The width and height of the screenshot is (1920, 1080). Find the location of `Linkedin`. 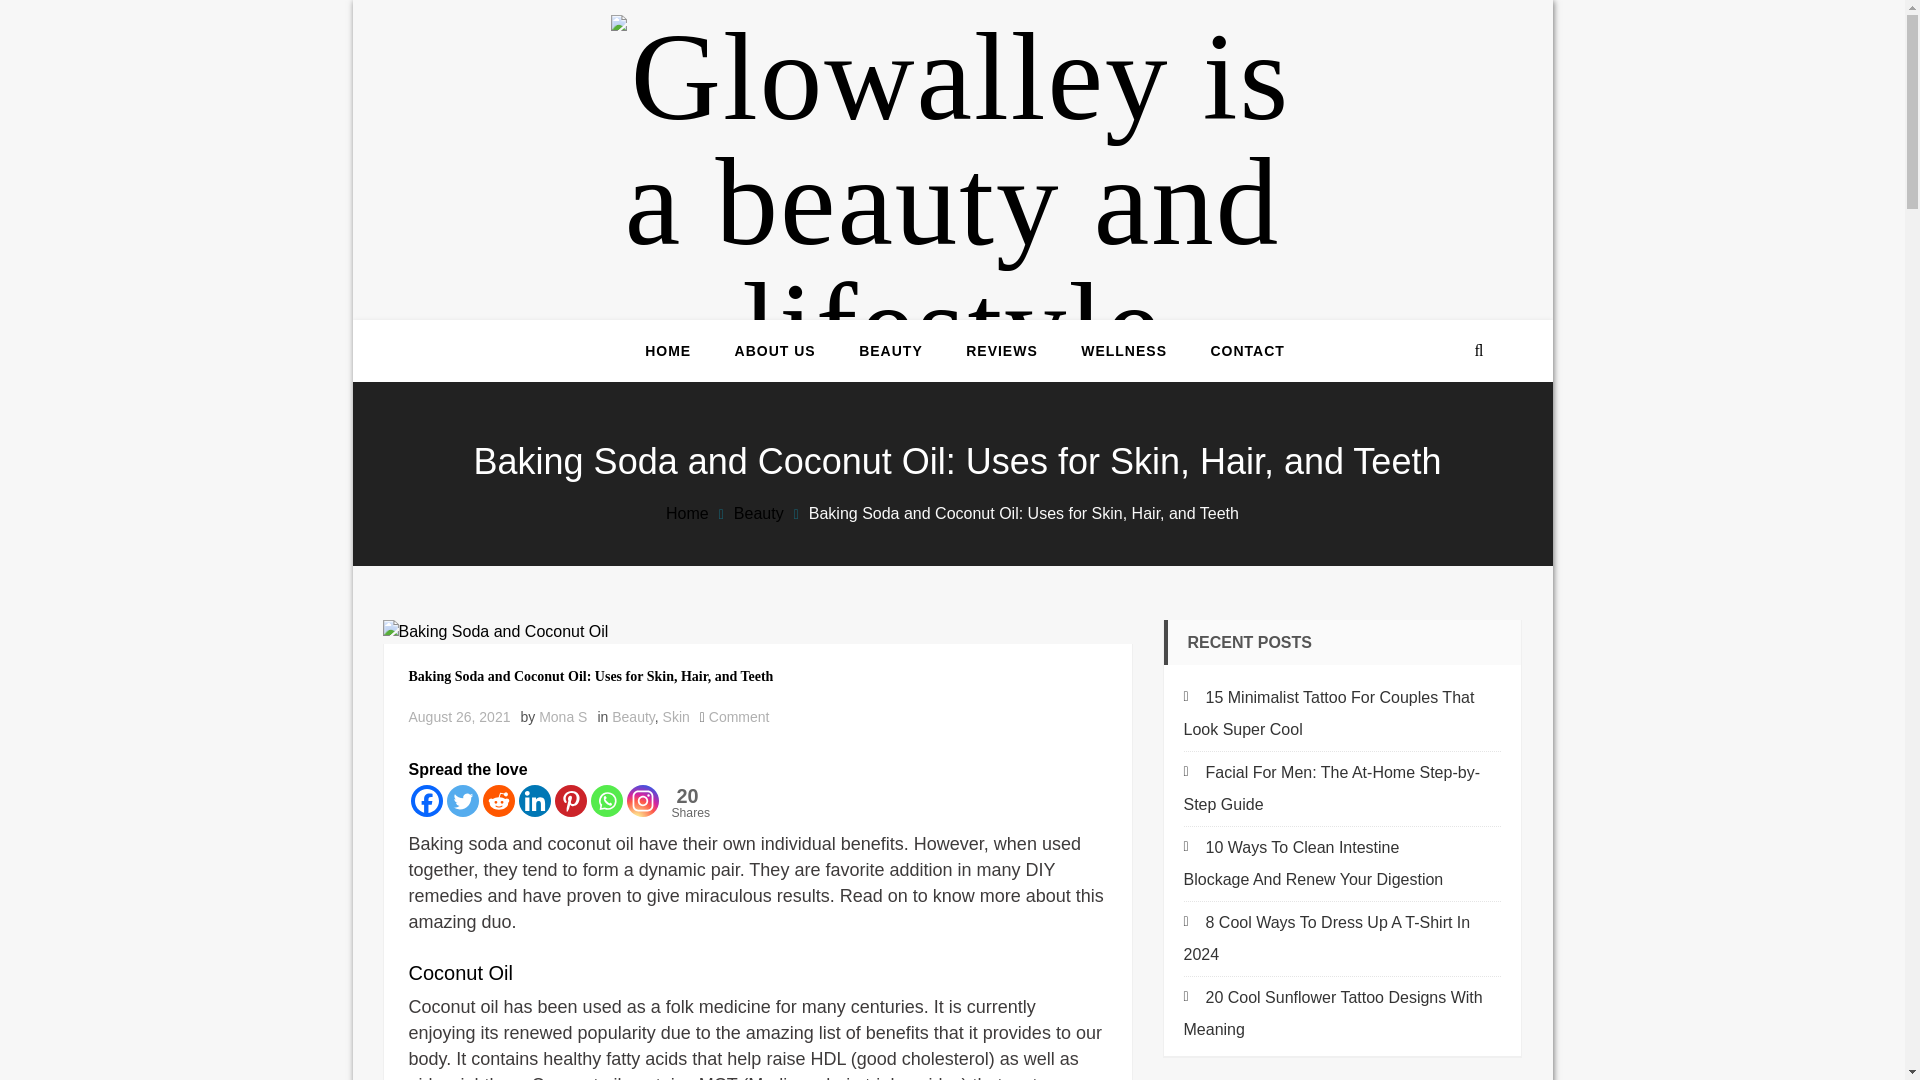

Linkedin is located at coordinates (534, 800).